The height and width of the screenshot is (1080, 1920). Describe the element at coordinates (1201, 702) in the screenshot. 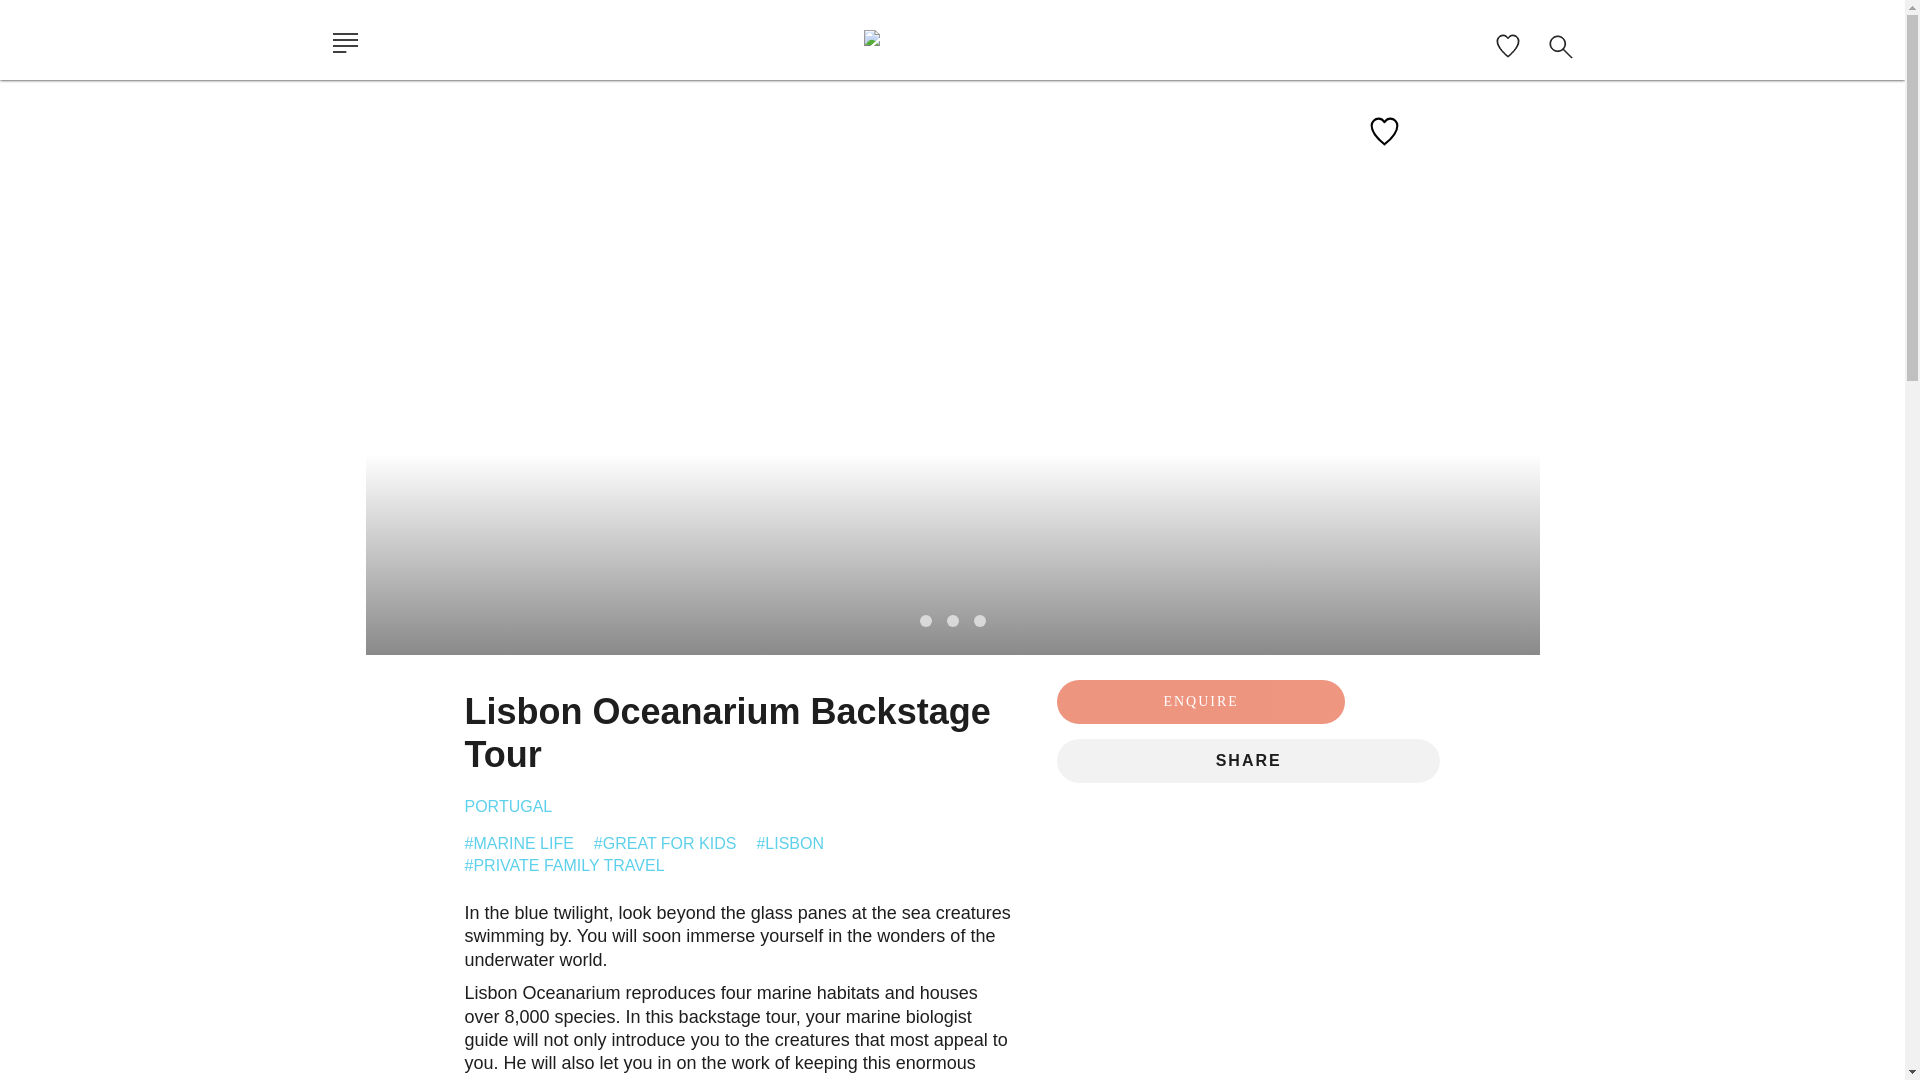

I see `ENQUIRE` at that location.